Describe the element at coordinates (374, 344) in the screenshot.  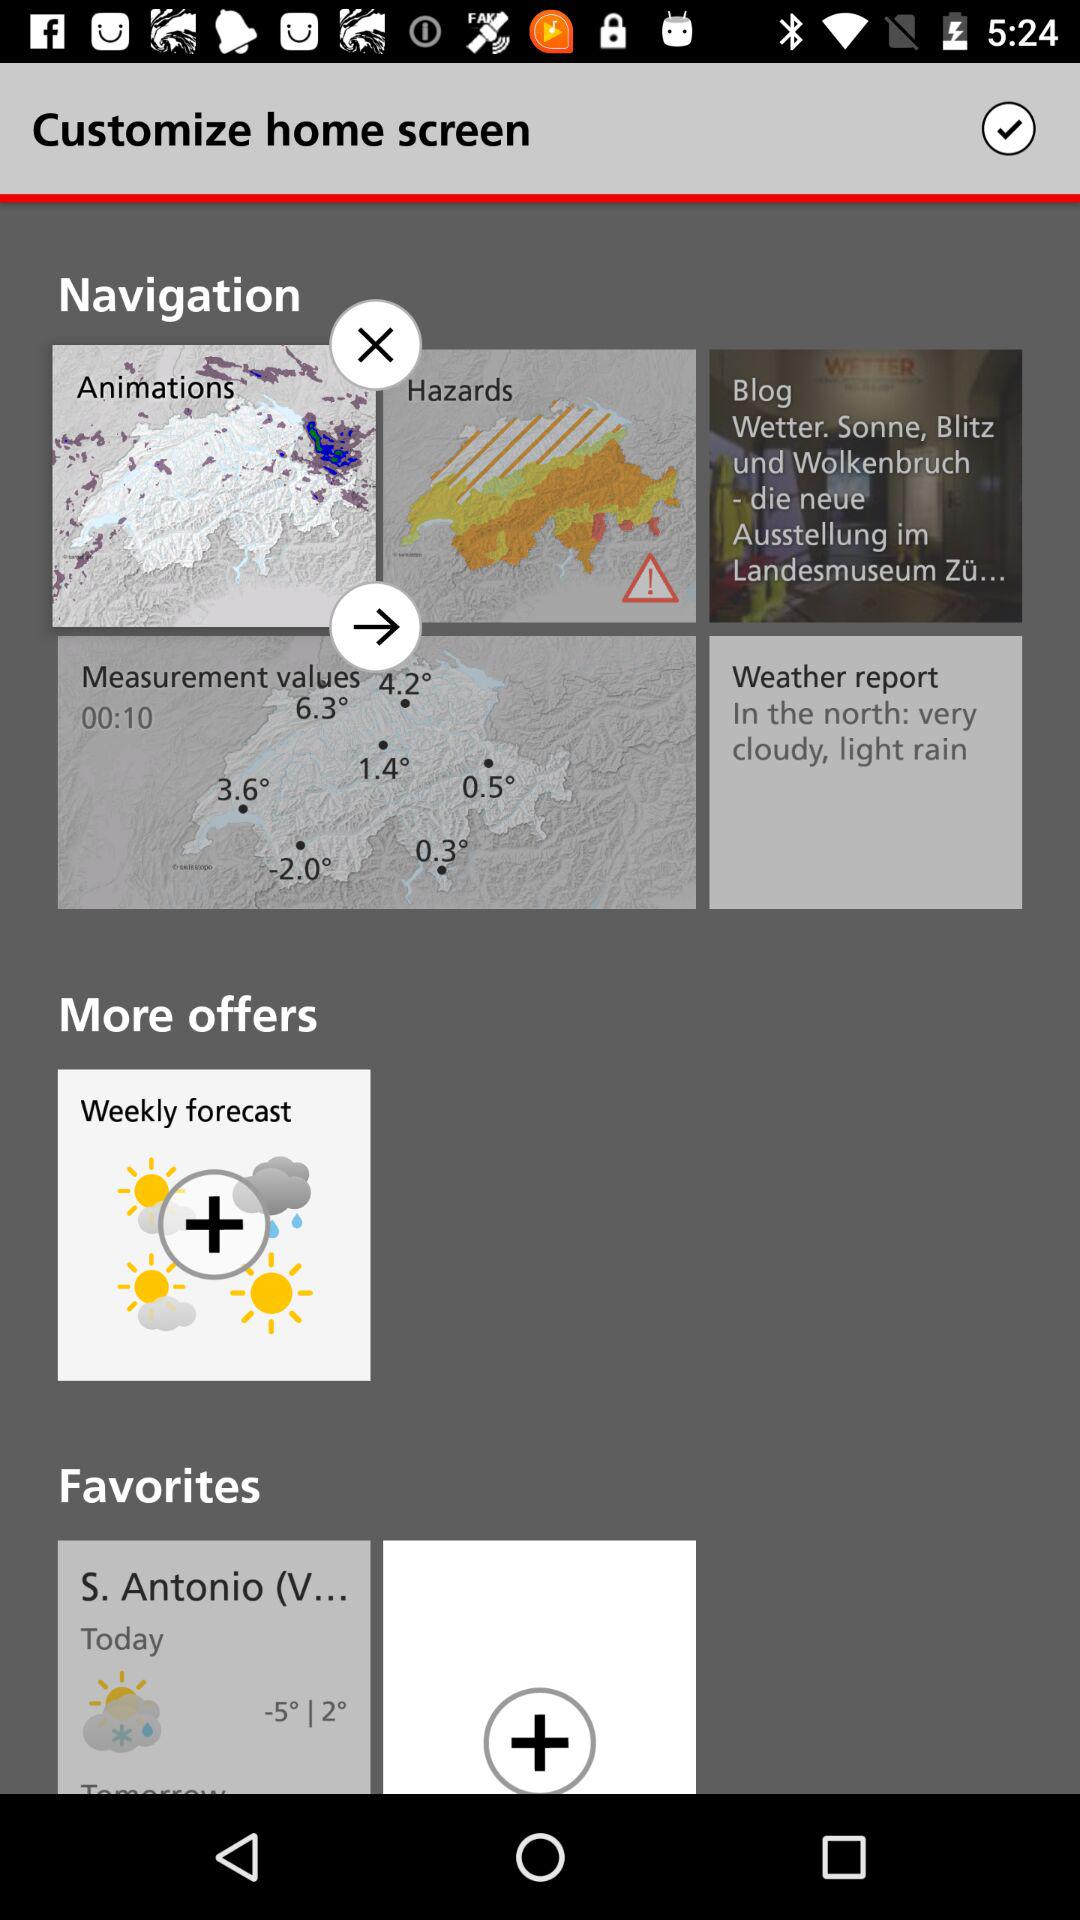
I see `close this row` at that location.